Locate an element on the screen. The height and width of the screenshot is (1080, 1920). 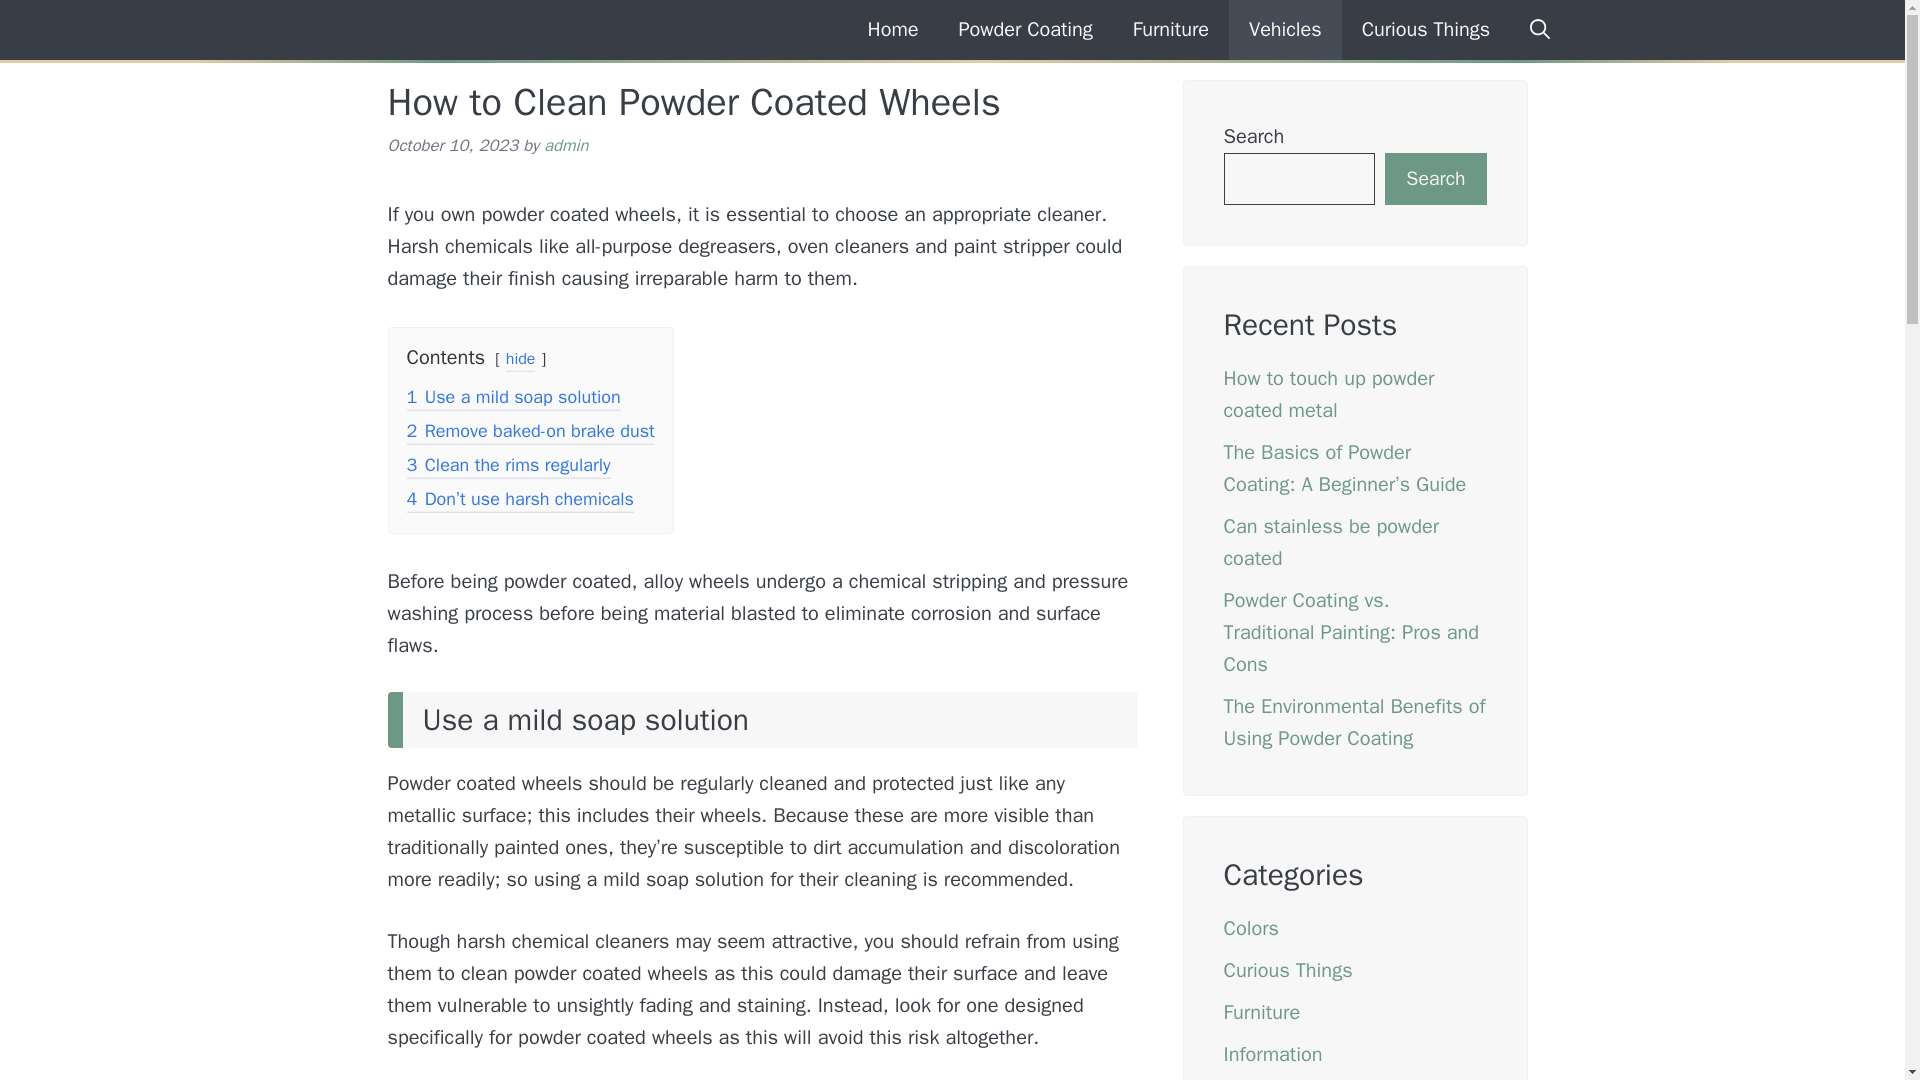
Vehicles is located at coordinates (1285, 30).